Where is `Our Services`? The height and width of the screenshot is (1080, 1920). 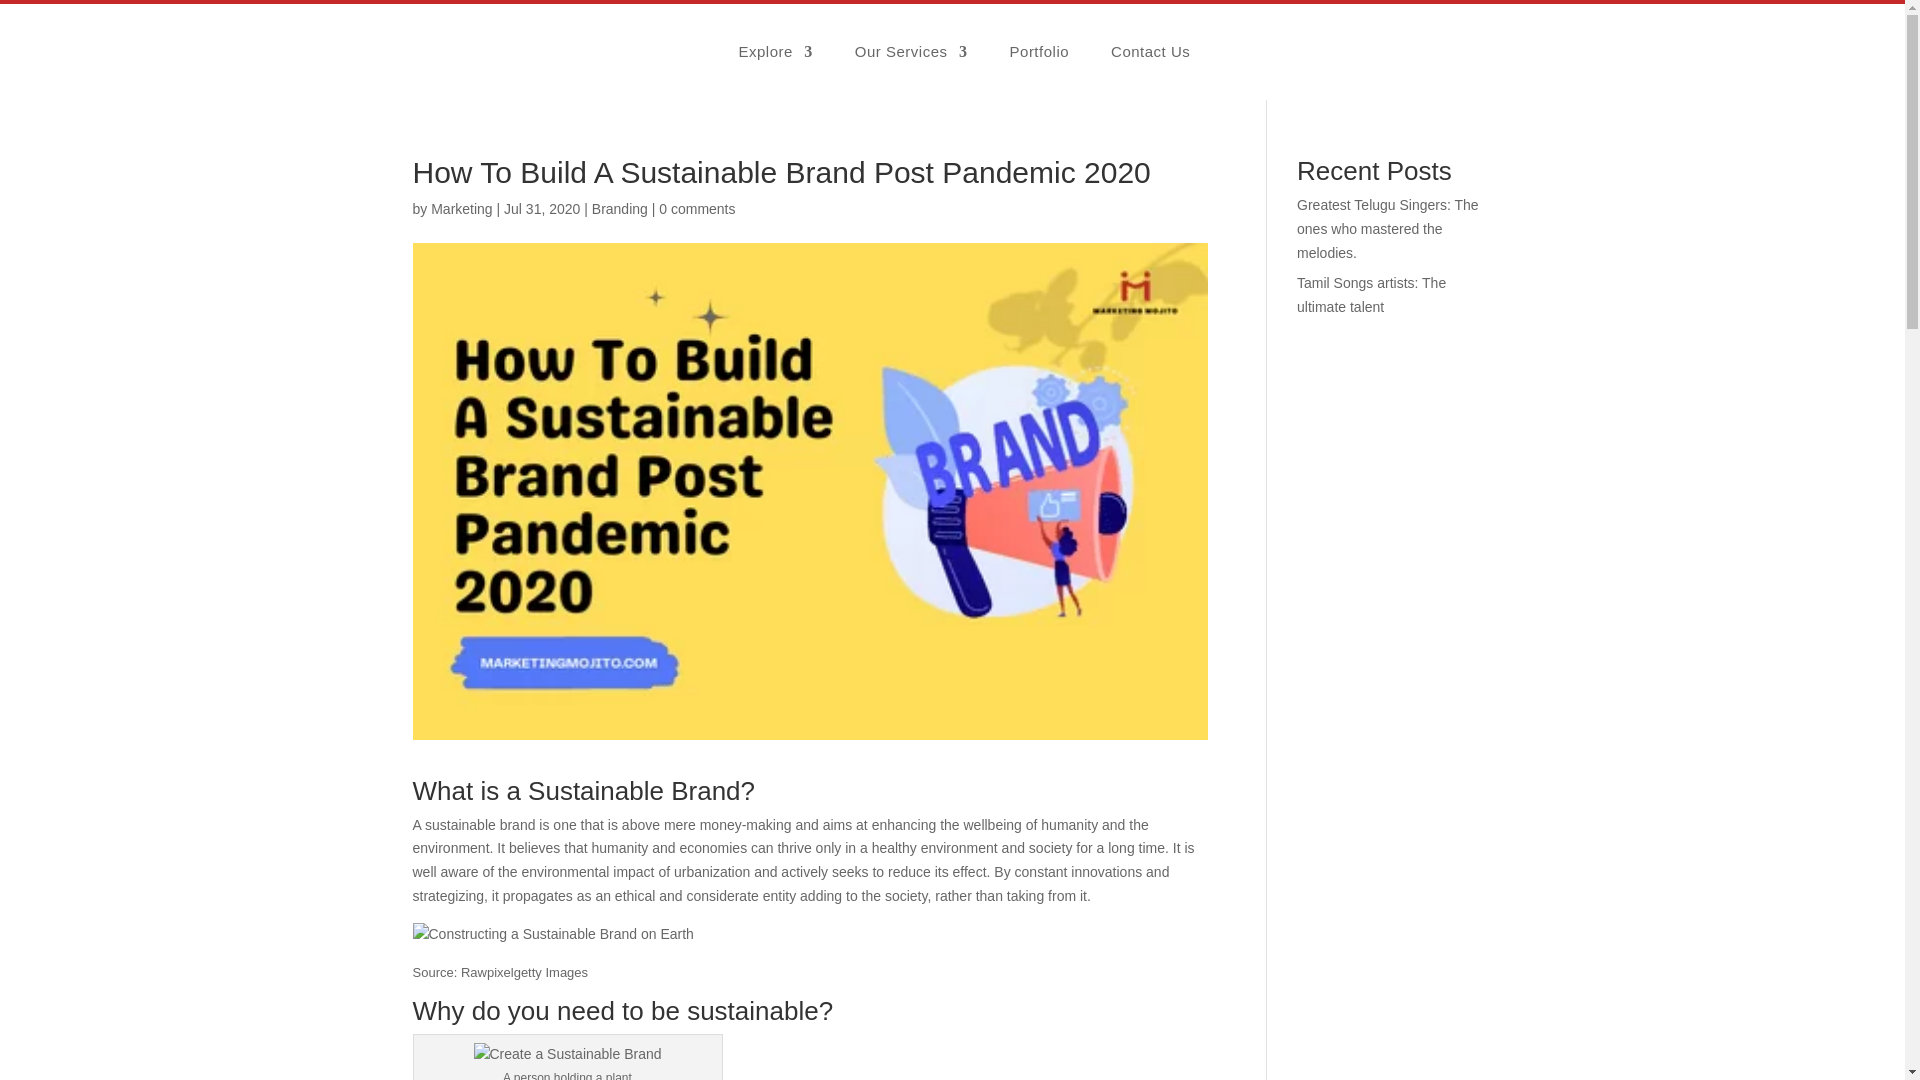
Our Services is located at coordinates (910, 52).